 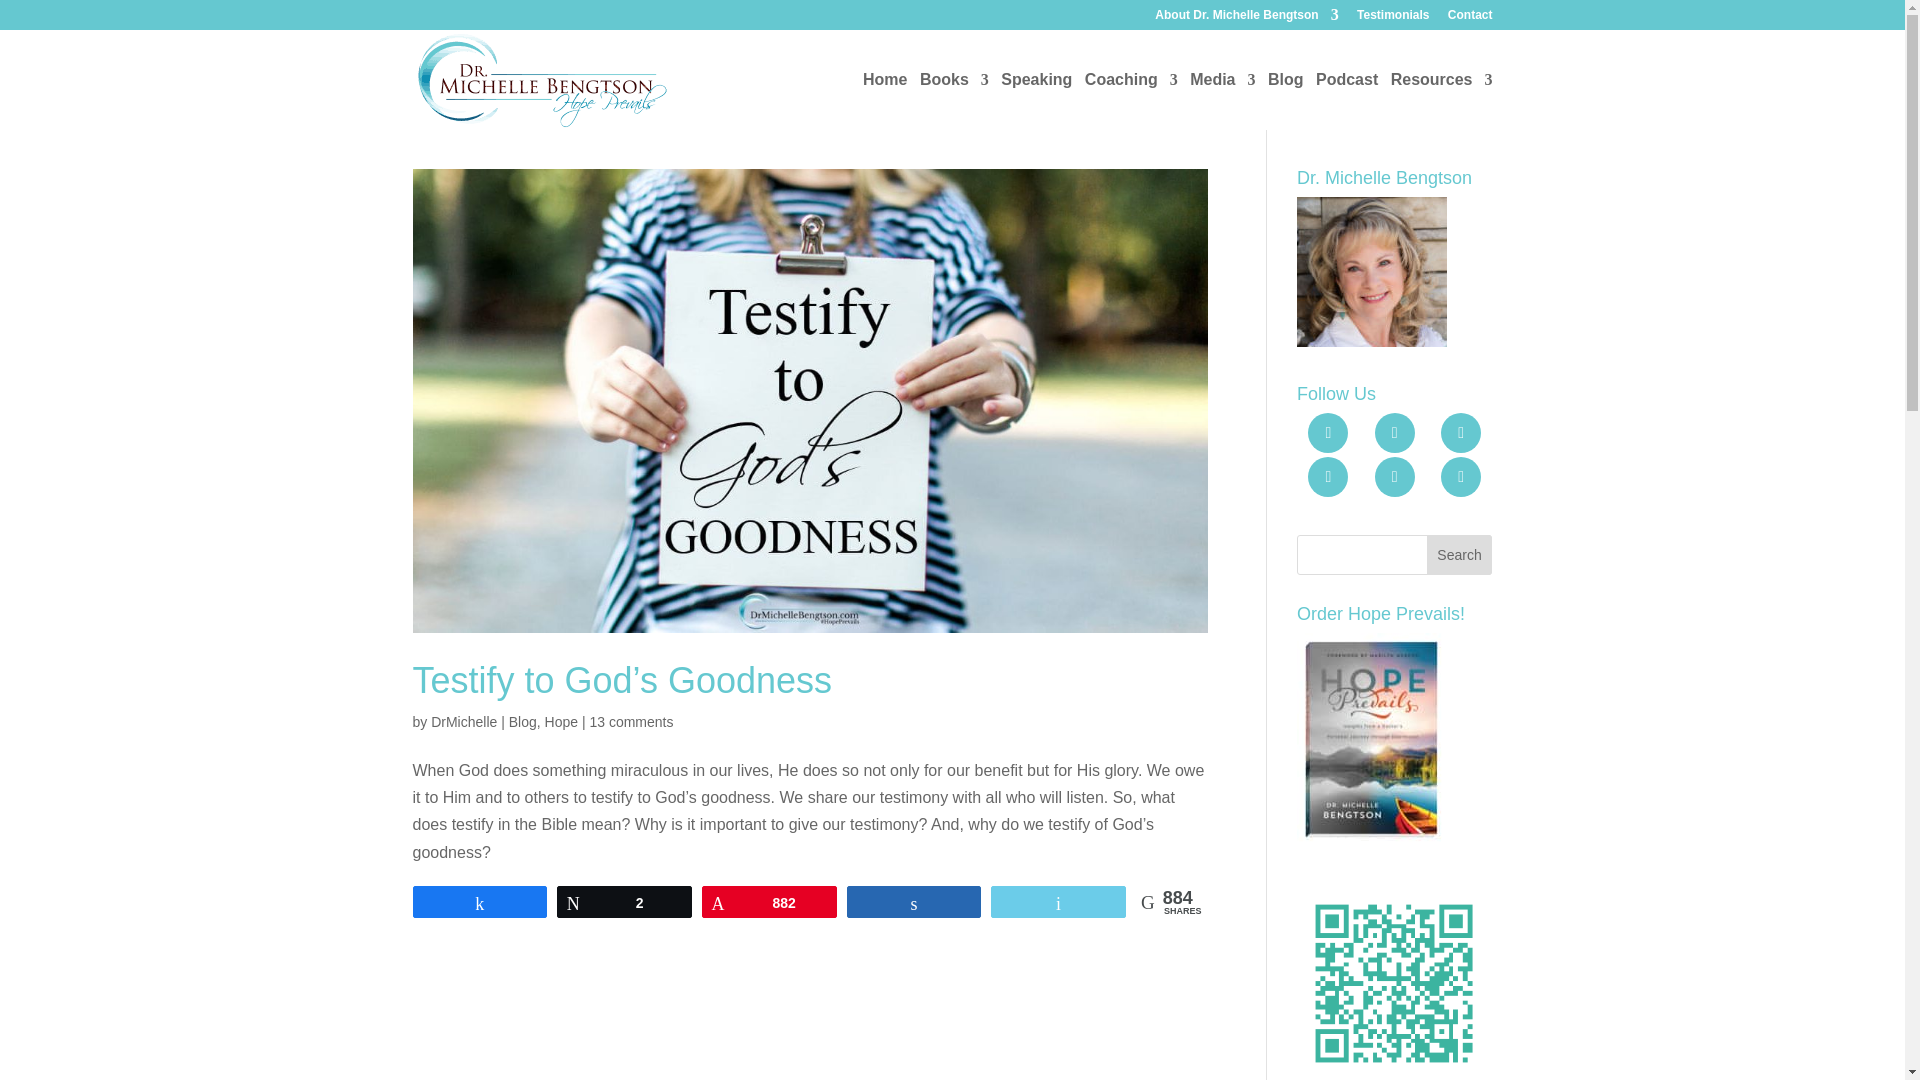 What do you see at coordinates (1346, 101) in the screenshot?
I see `Podcast` at bounding box center [1346, 101].